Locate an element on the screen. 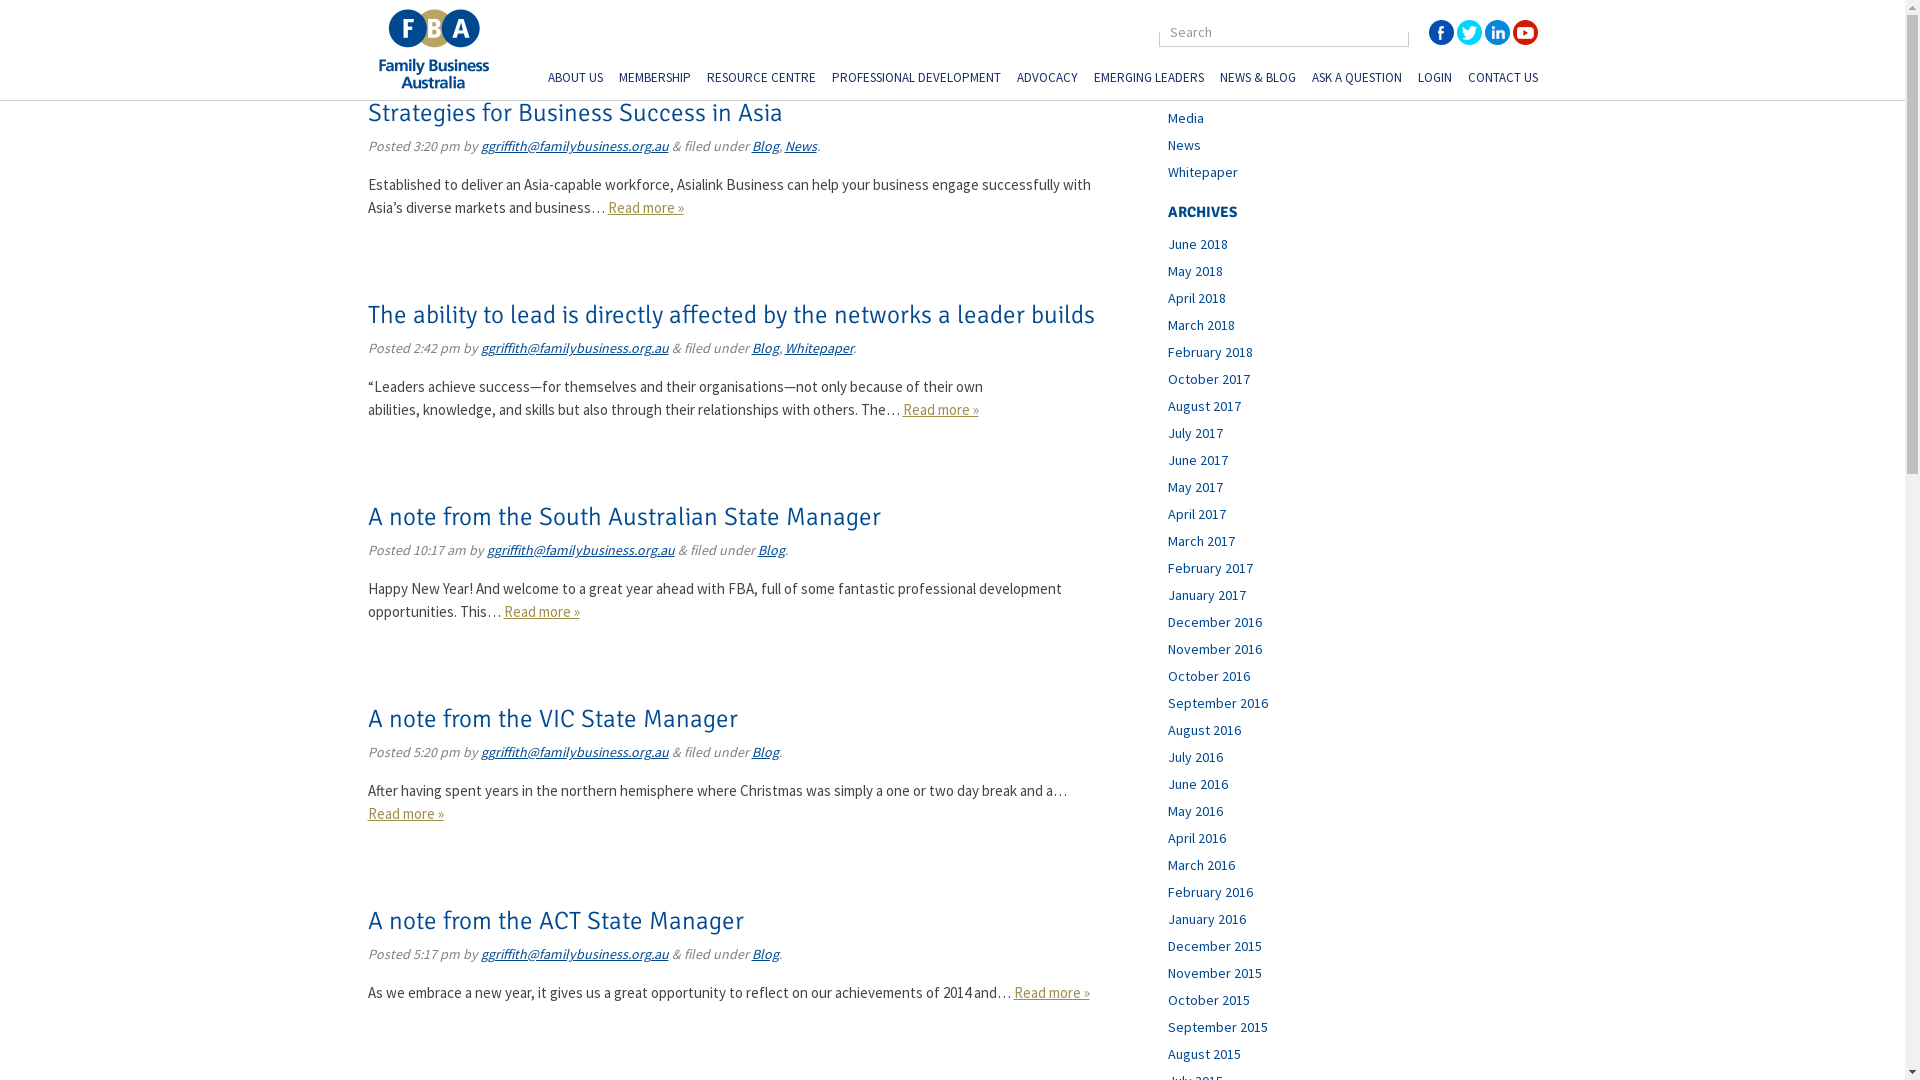 The image size is (1920, 1080). A note from the ACT State Manager is located at coordinates (556, 920).